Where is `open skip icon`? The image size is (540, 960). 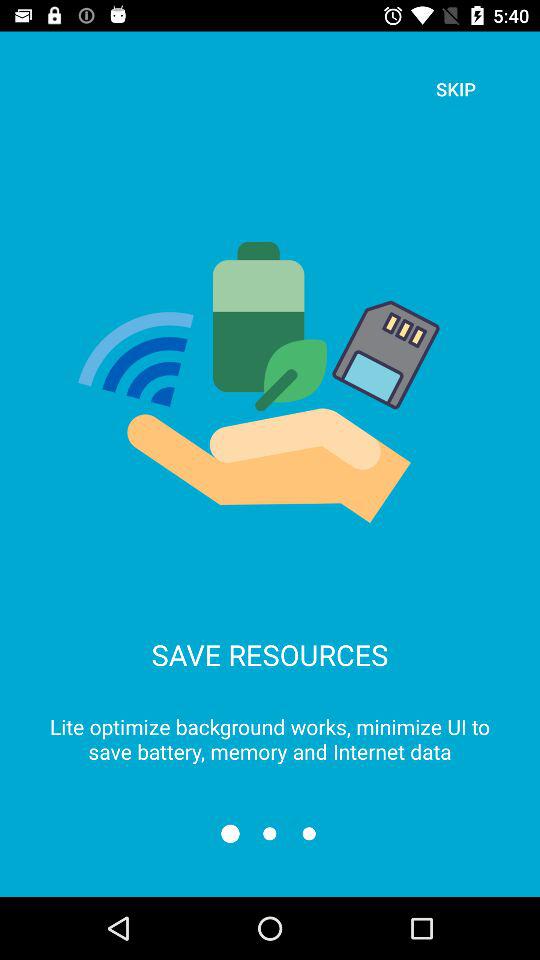
open skip icon is located at coordinates (456, 88).